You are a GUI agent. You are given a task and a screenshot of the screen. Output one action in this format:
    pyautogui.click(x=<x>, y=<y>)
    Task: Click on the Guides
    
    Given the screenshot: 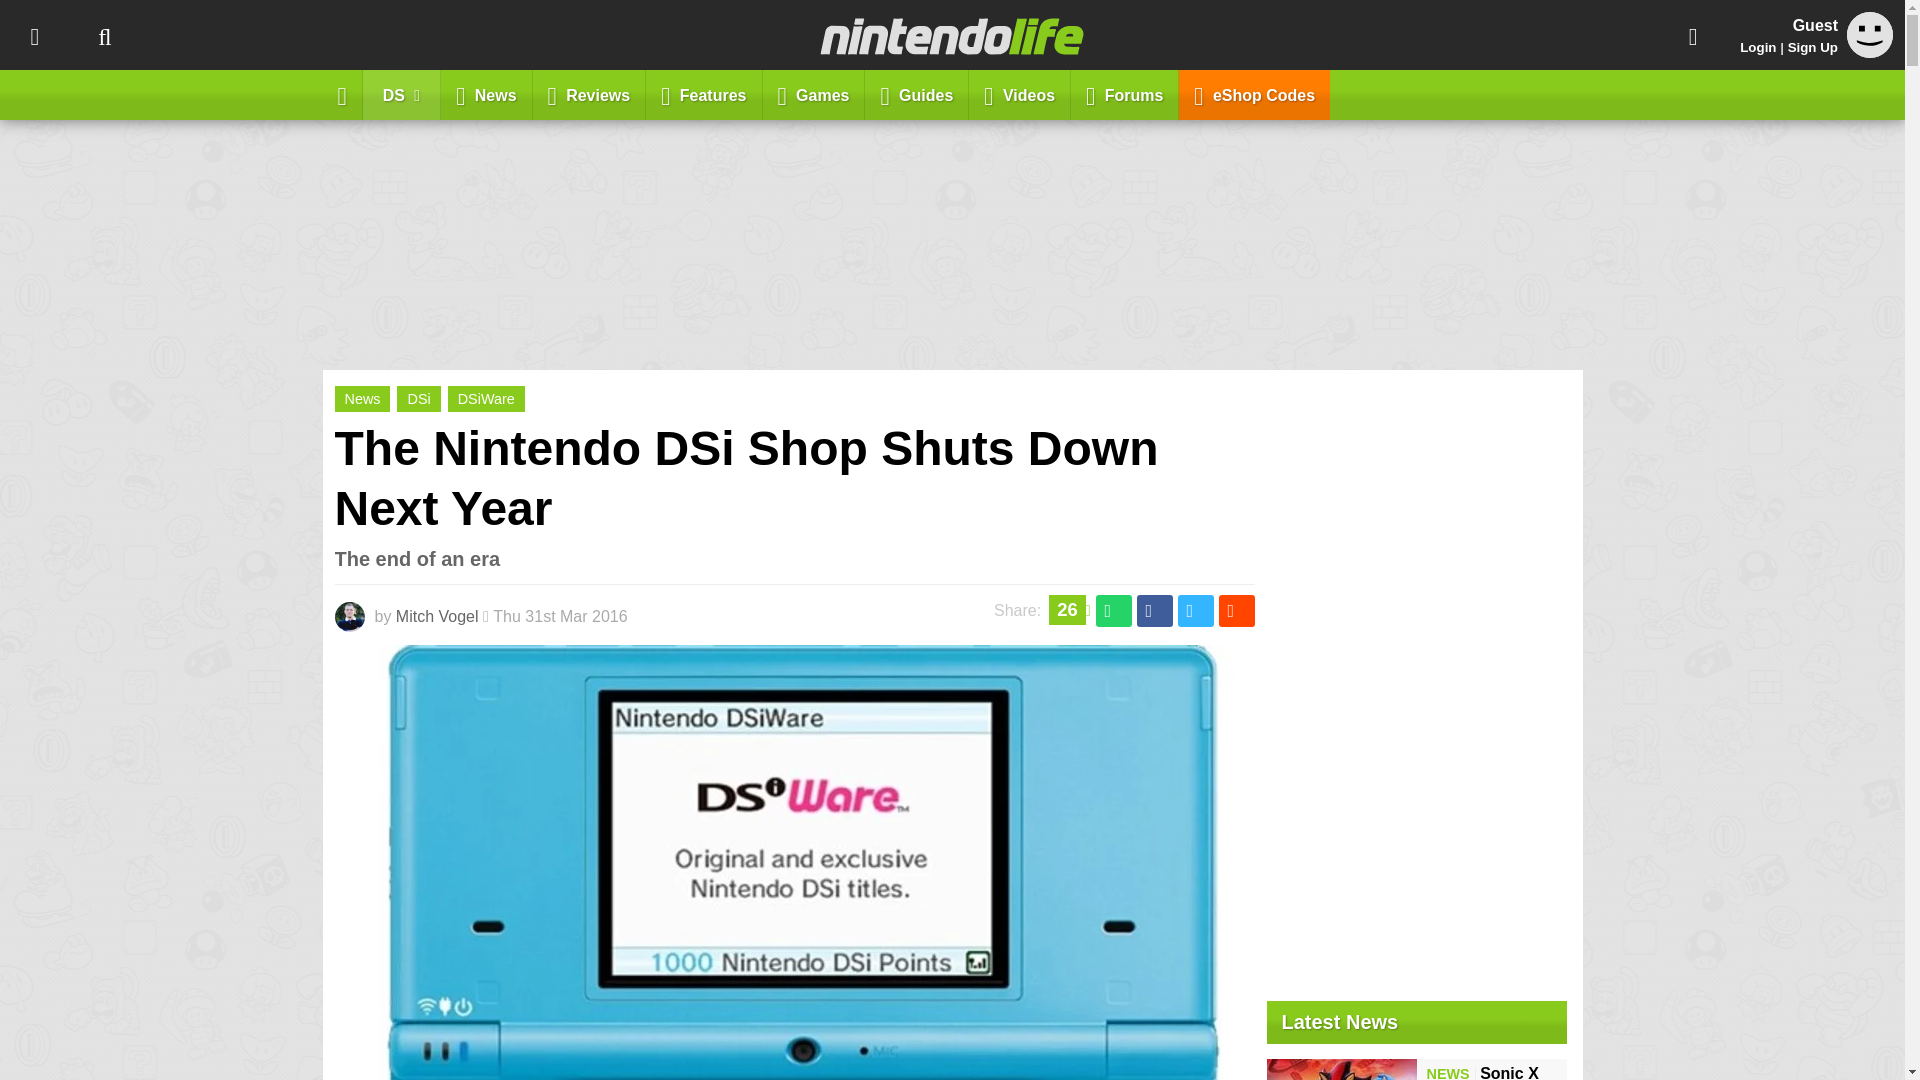 What is the action you would take?
    pyautogui.click(x=917, y=94)
    